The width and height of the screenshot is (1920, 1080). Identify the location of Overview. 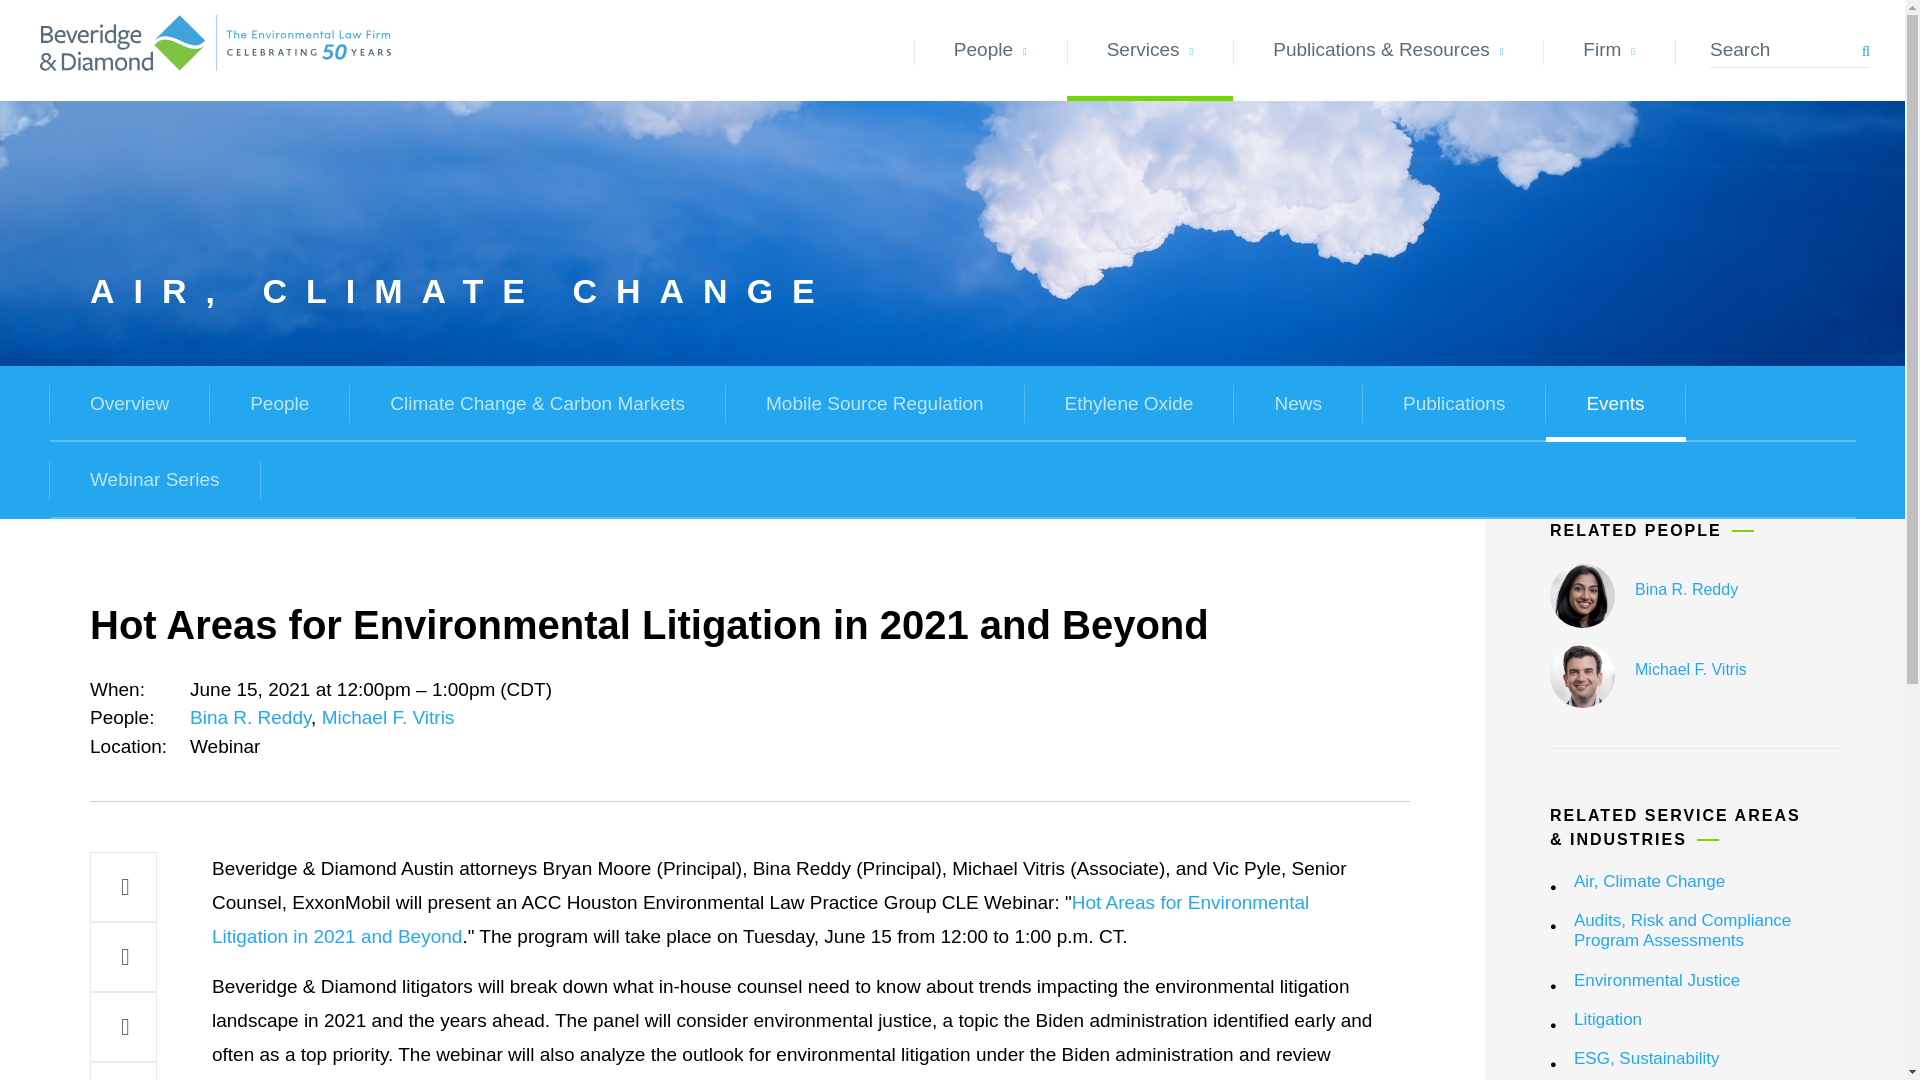
(129, 404).